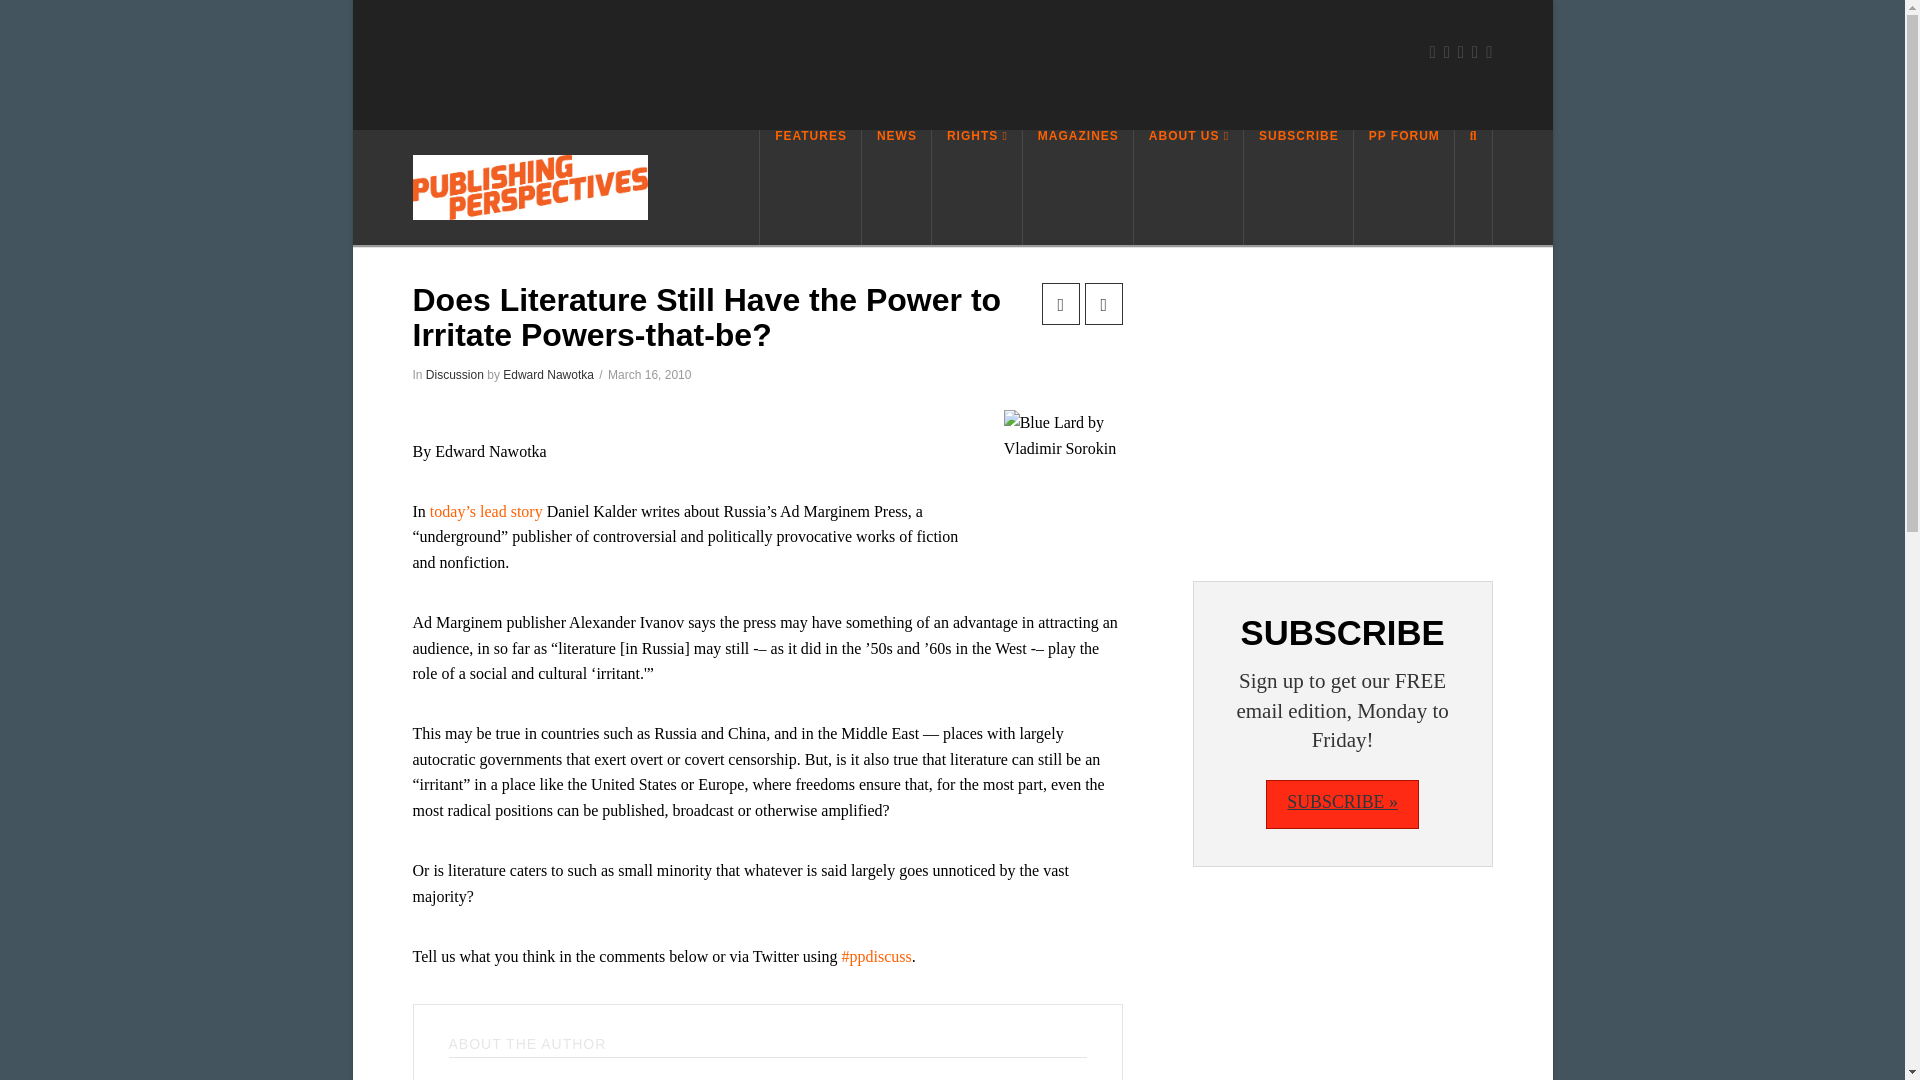  What do you see at coordinates (1298, 187) in the screenshot?
I see `SUBSCRIBE` at bounding box center [1298, 187].